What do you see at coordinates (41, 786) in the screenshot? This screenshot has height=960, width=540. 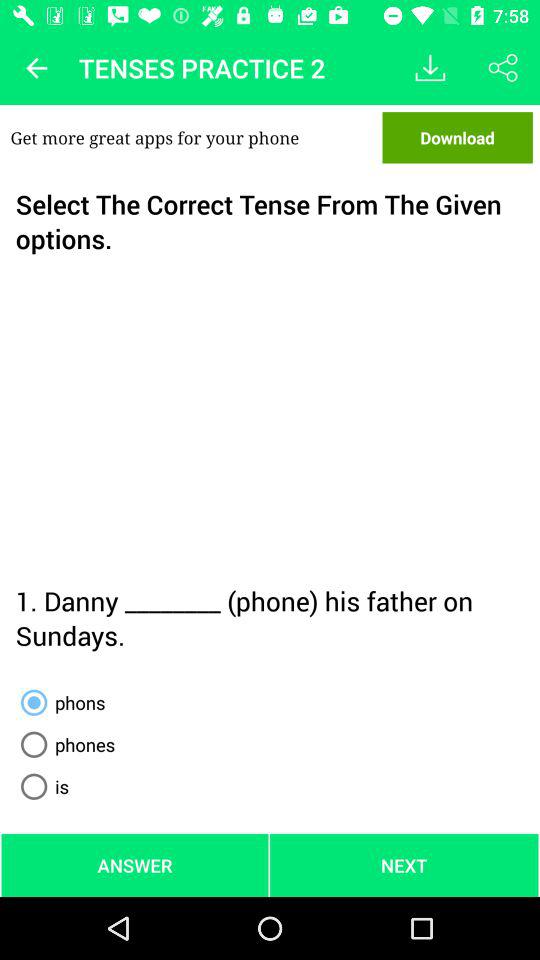 I see `scroll to is` at bounding box center [41, 786].